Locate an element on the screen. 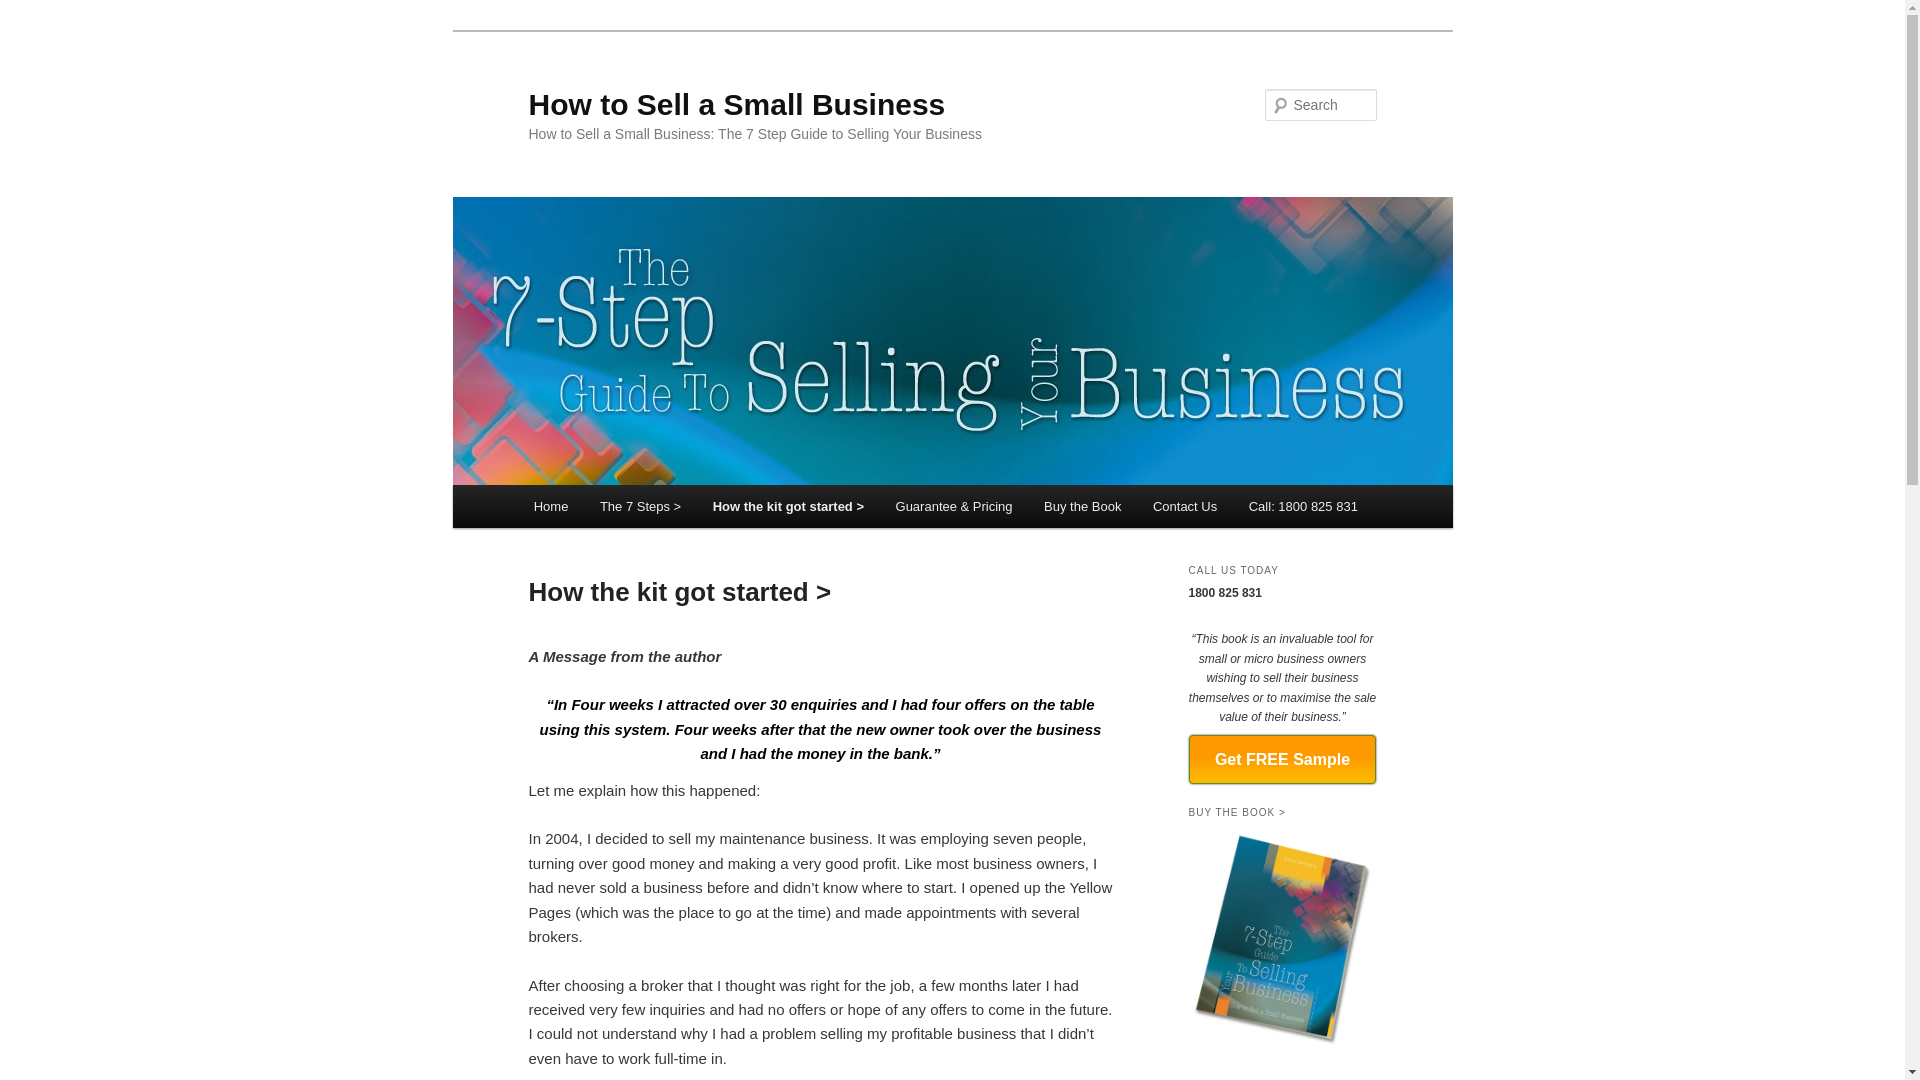 The height and width of the screenshot is (1080, 1920). Home is located at coordinates (551, 506).